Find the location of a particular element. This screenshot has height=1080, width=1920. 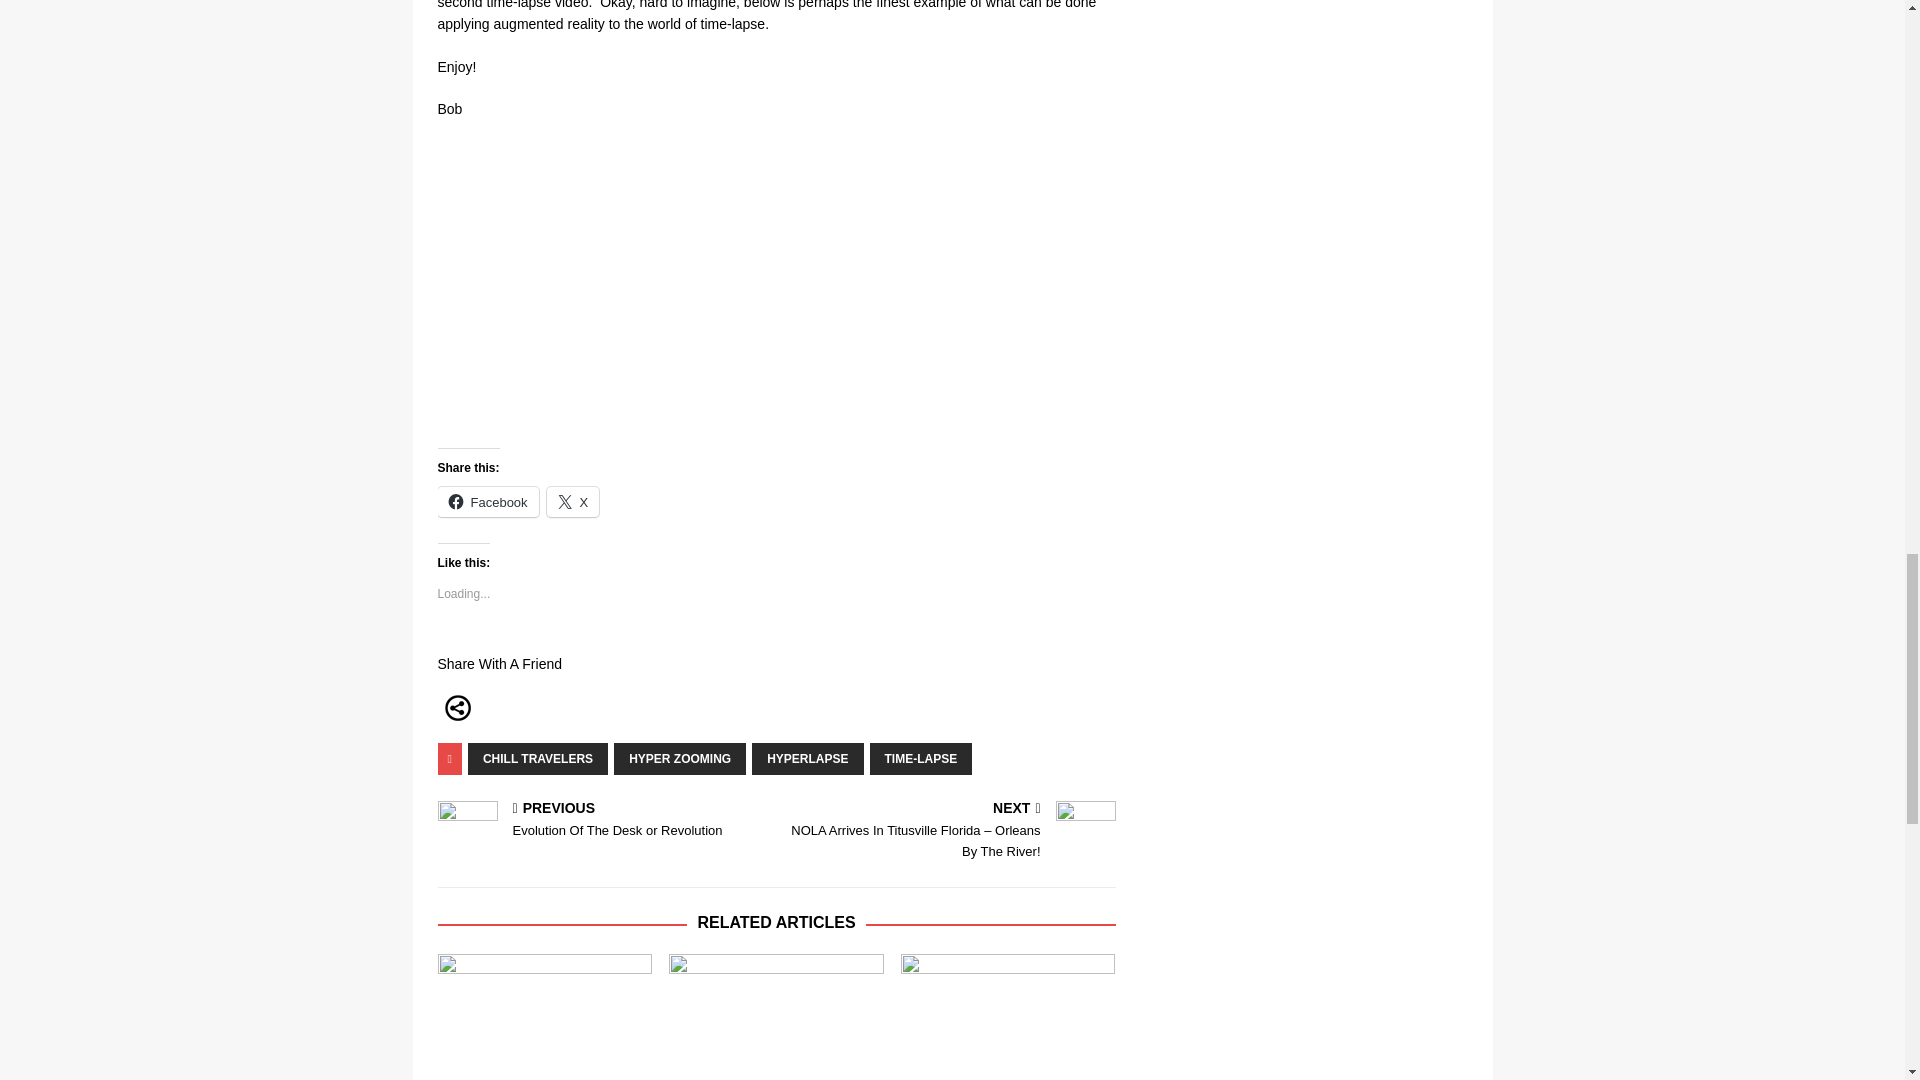

Click to share on Facebook is located at coordinates (573, 502).